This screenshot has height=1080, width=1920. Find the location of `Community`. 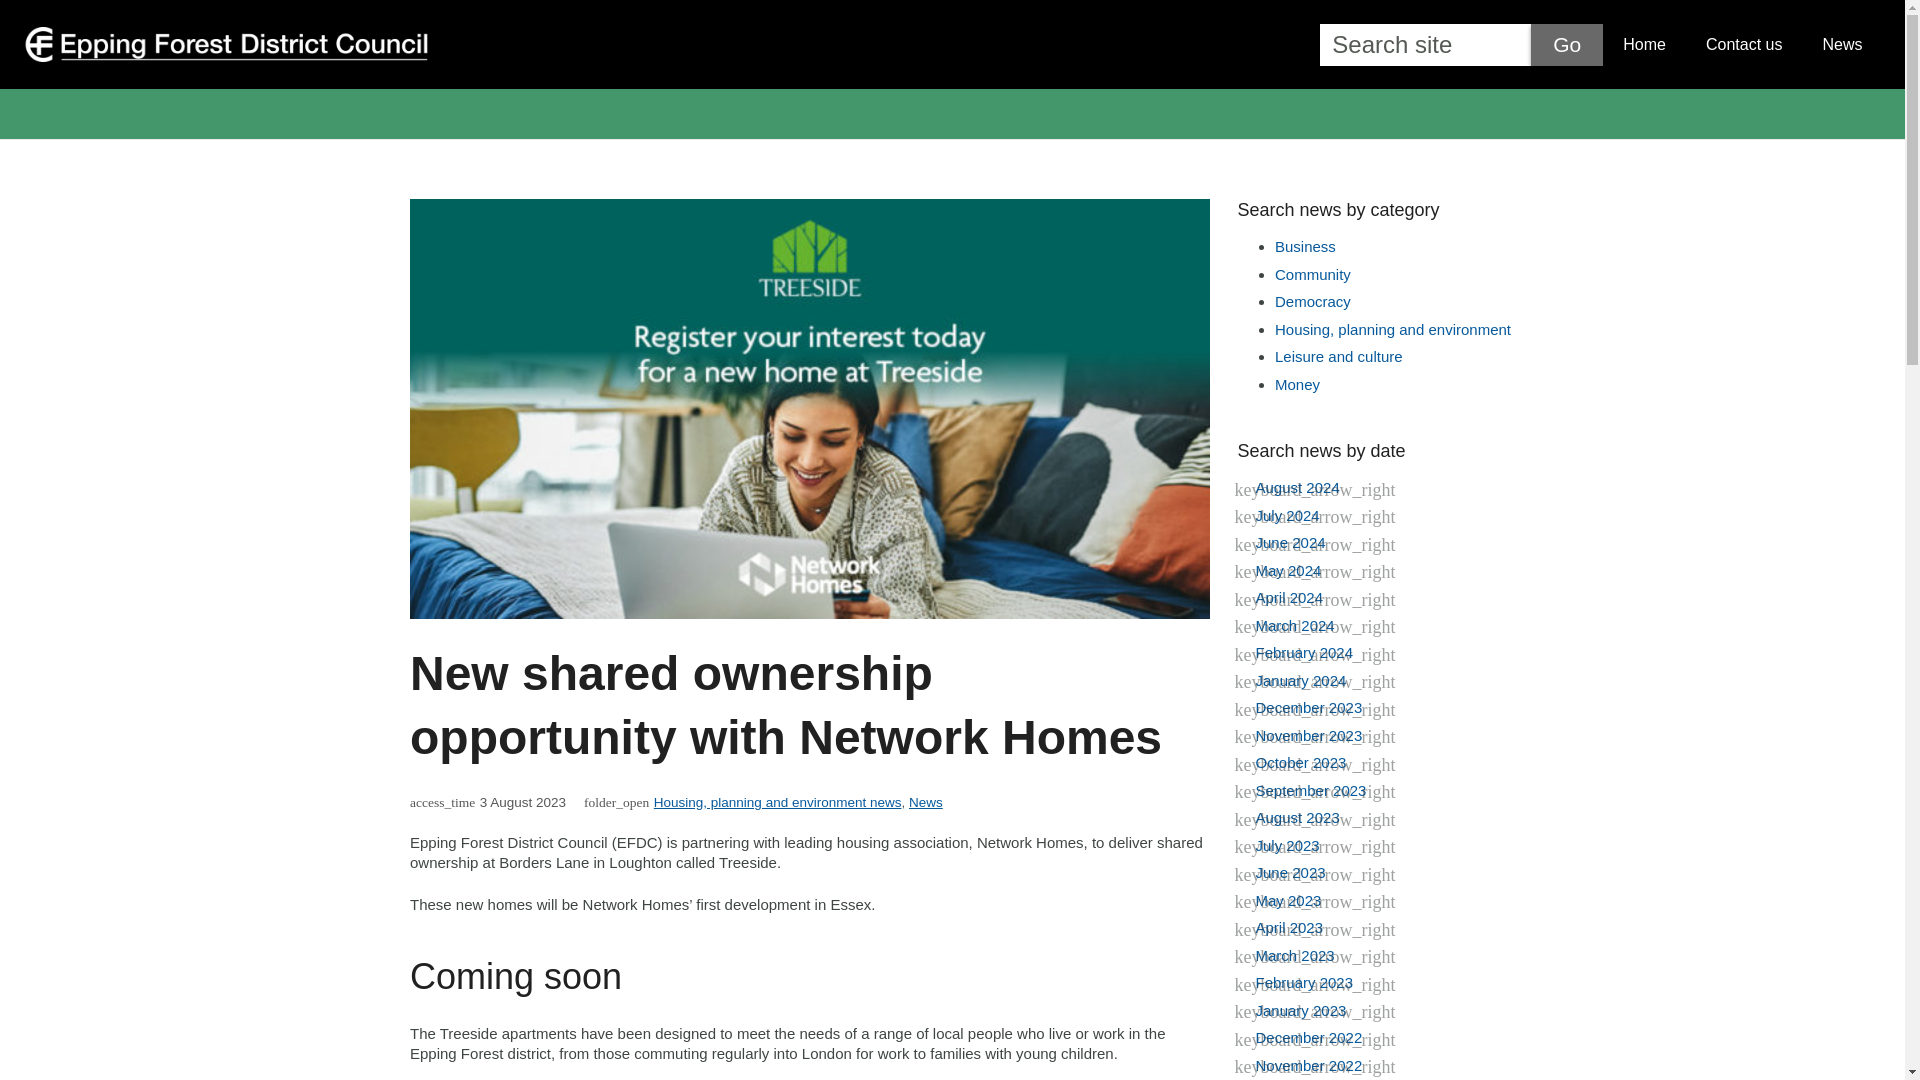

Community is located at coordinates (1312, 274).